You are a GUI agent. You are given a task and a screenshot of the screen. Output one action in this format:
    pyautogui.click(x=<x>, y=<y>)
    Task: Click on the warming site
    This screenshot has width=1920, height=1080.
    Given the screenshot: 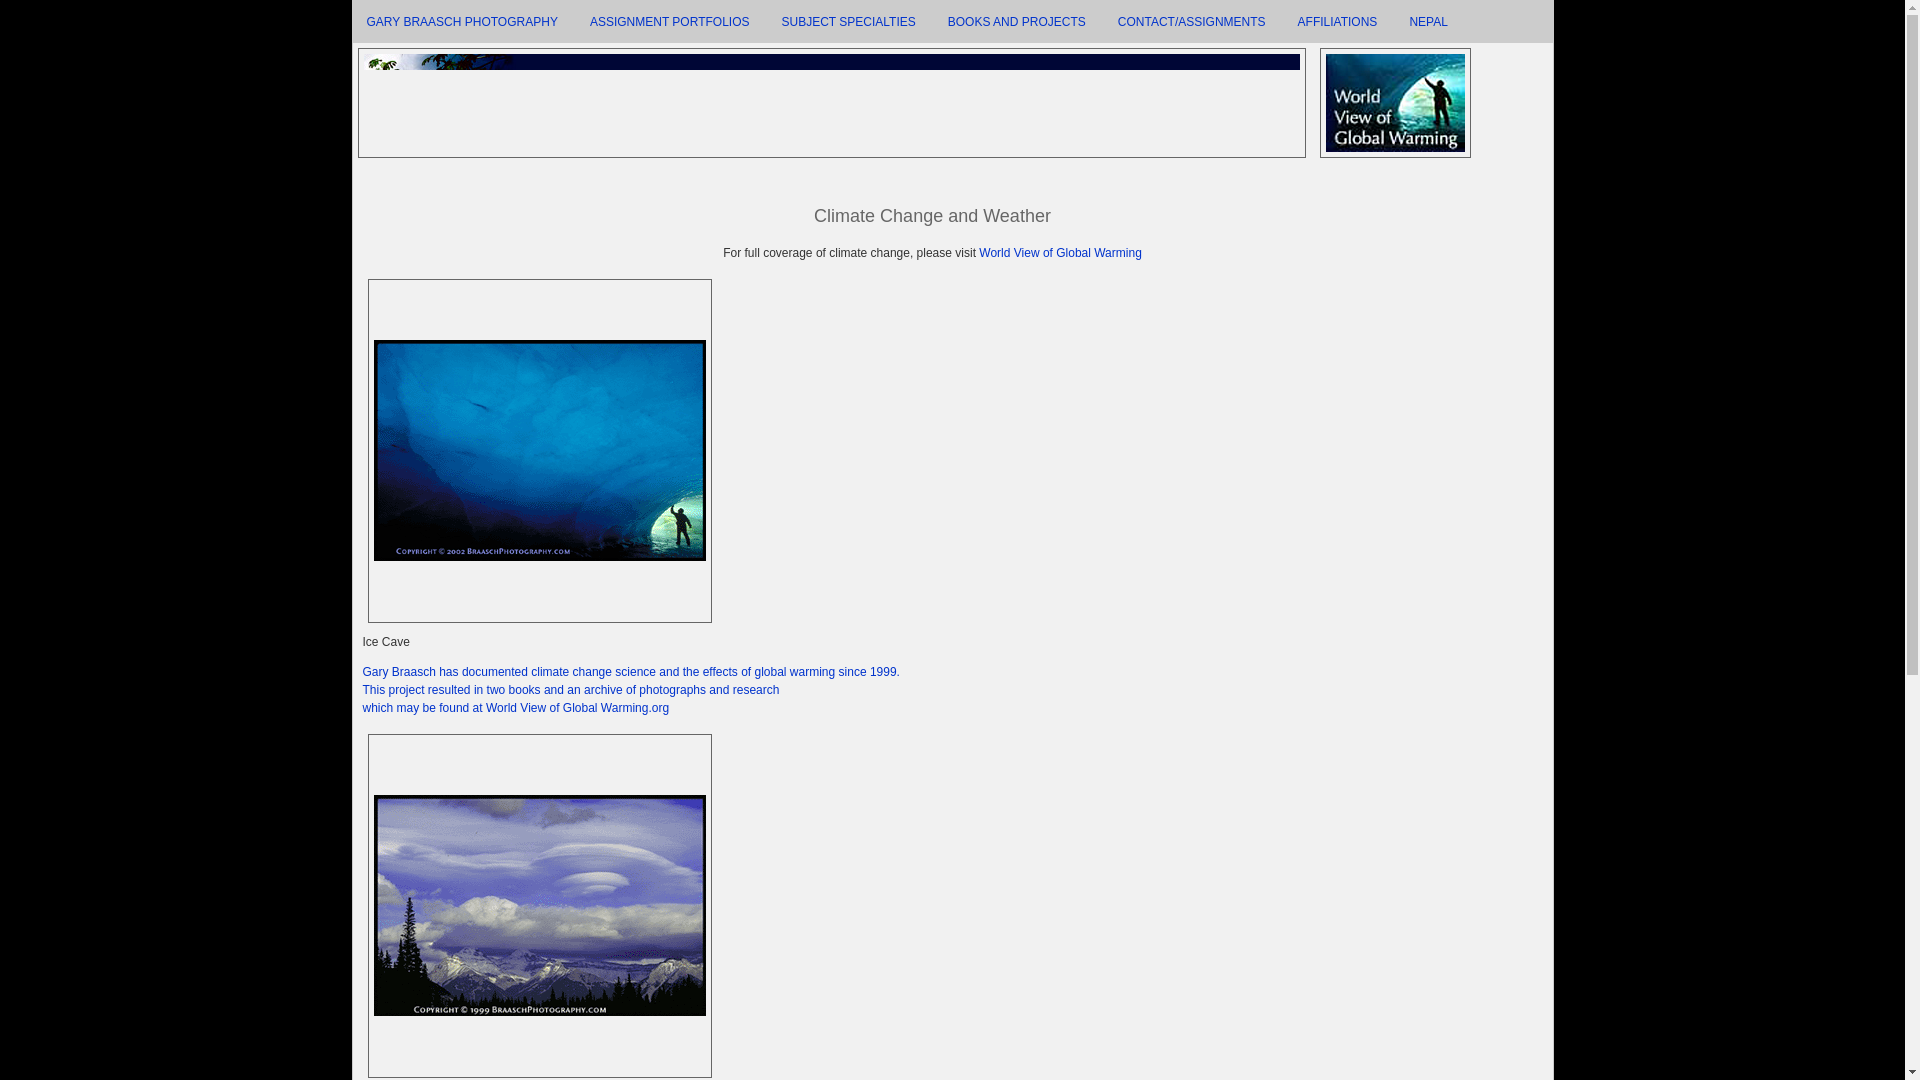 What is the action you would take?
    pyautogui.click(x=630, y=690)
    